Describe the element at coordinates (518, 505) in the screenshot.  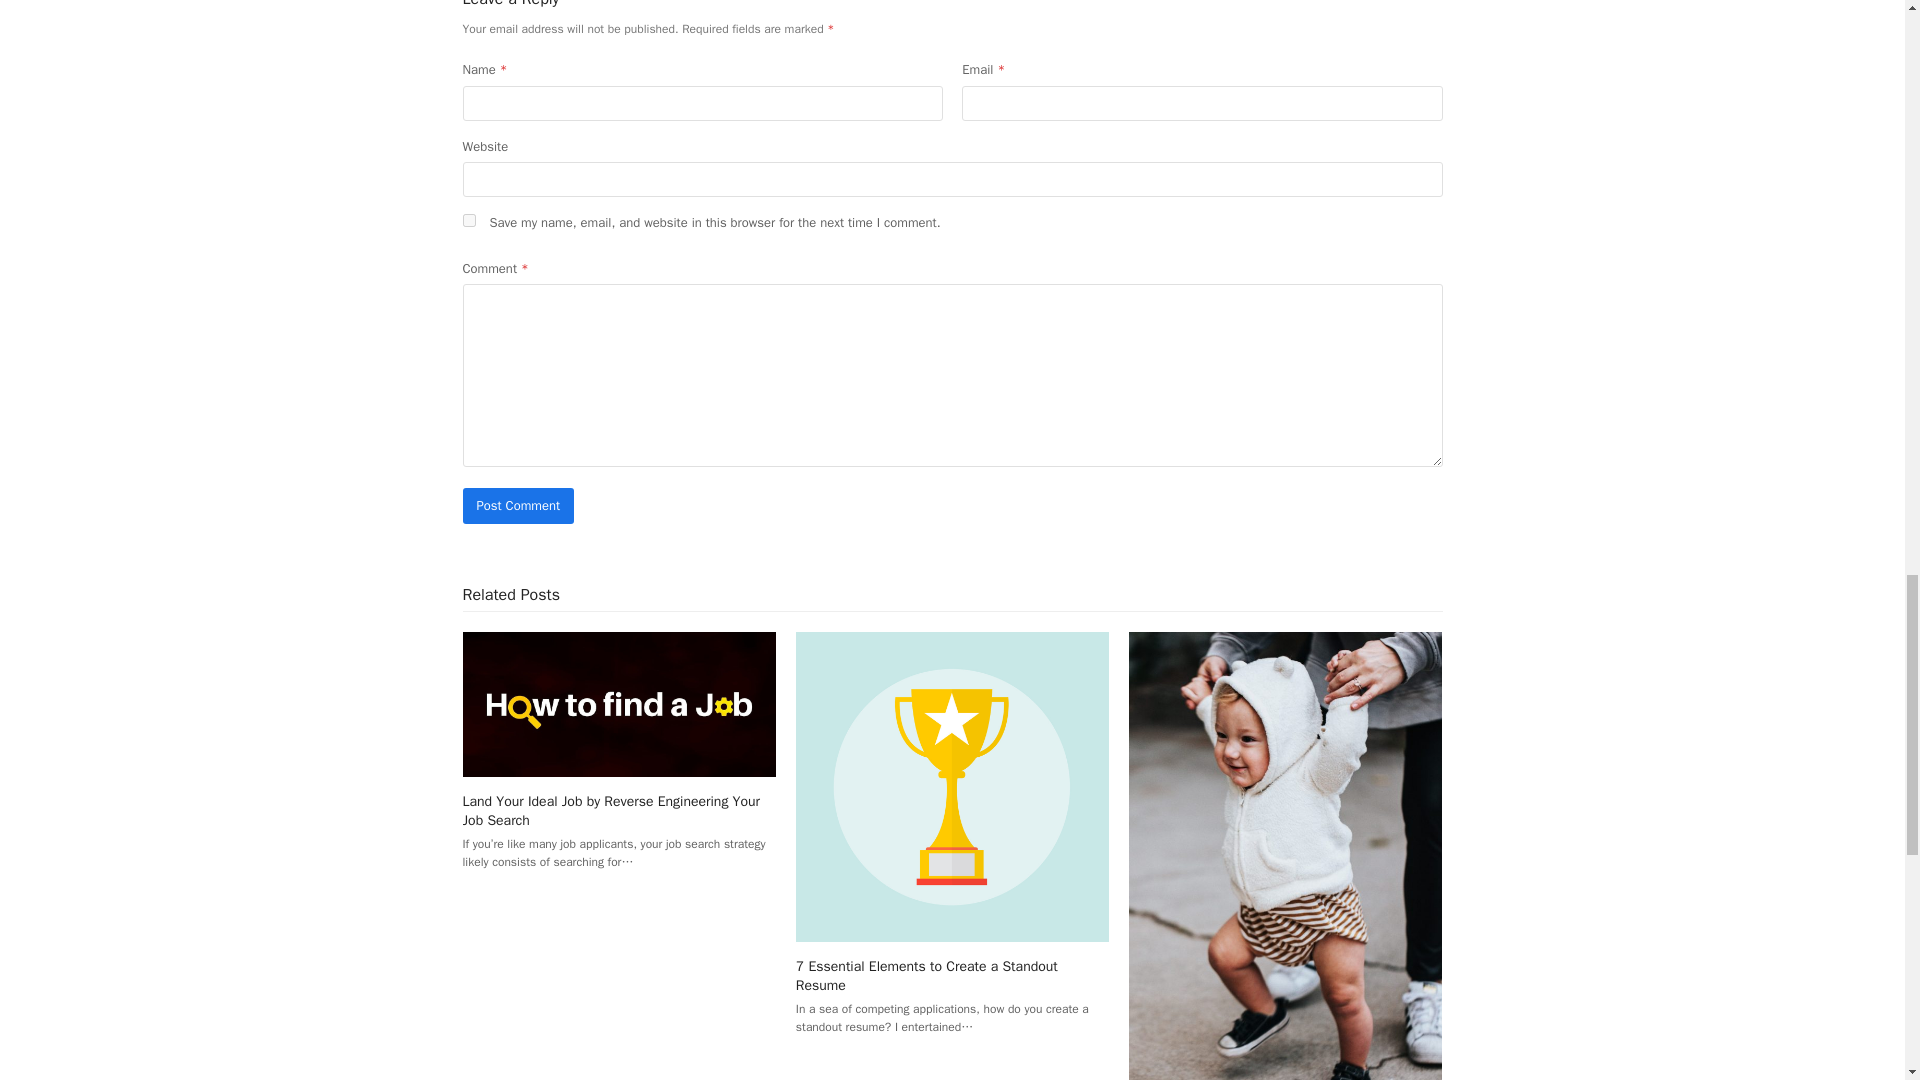
I see `Post Comment` at that location.